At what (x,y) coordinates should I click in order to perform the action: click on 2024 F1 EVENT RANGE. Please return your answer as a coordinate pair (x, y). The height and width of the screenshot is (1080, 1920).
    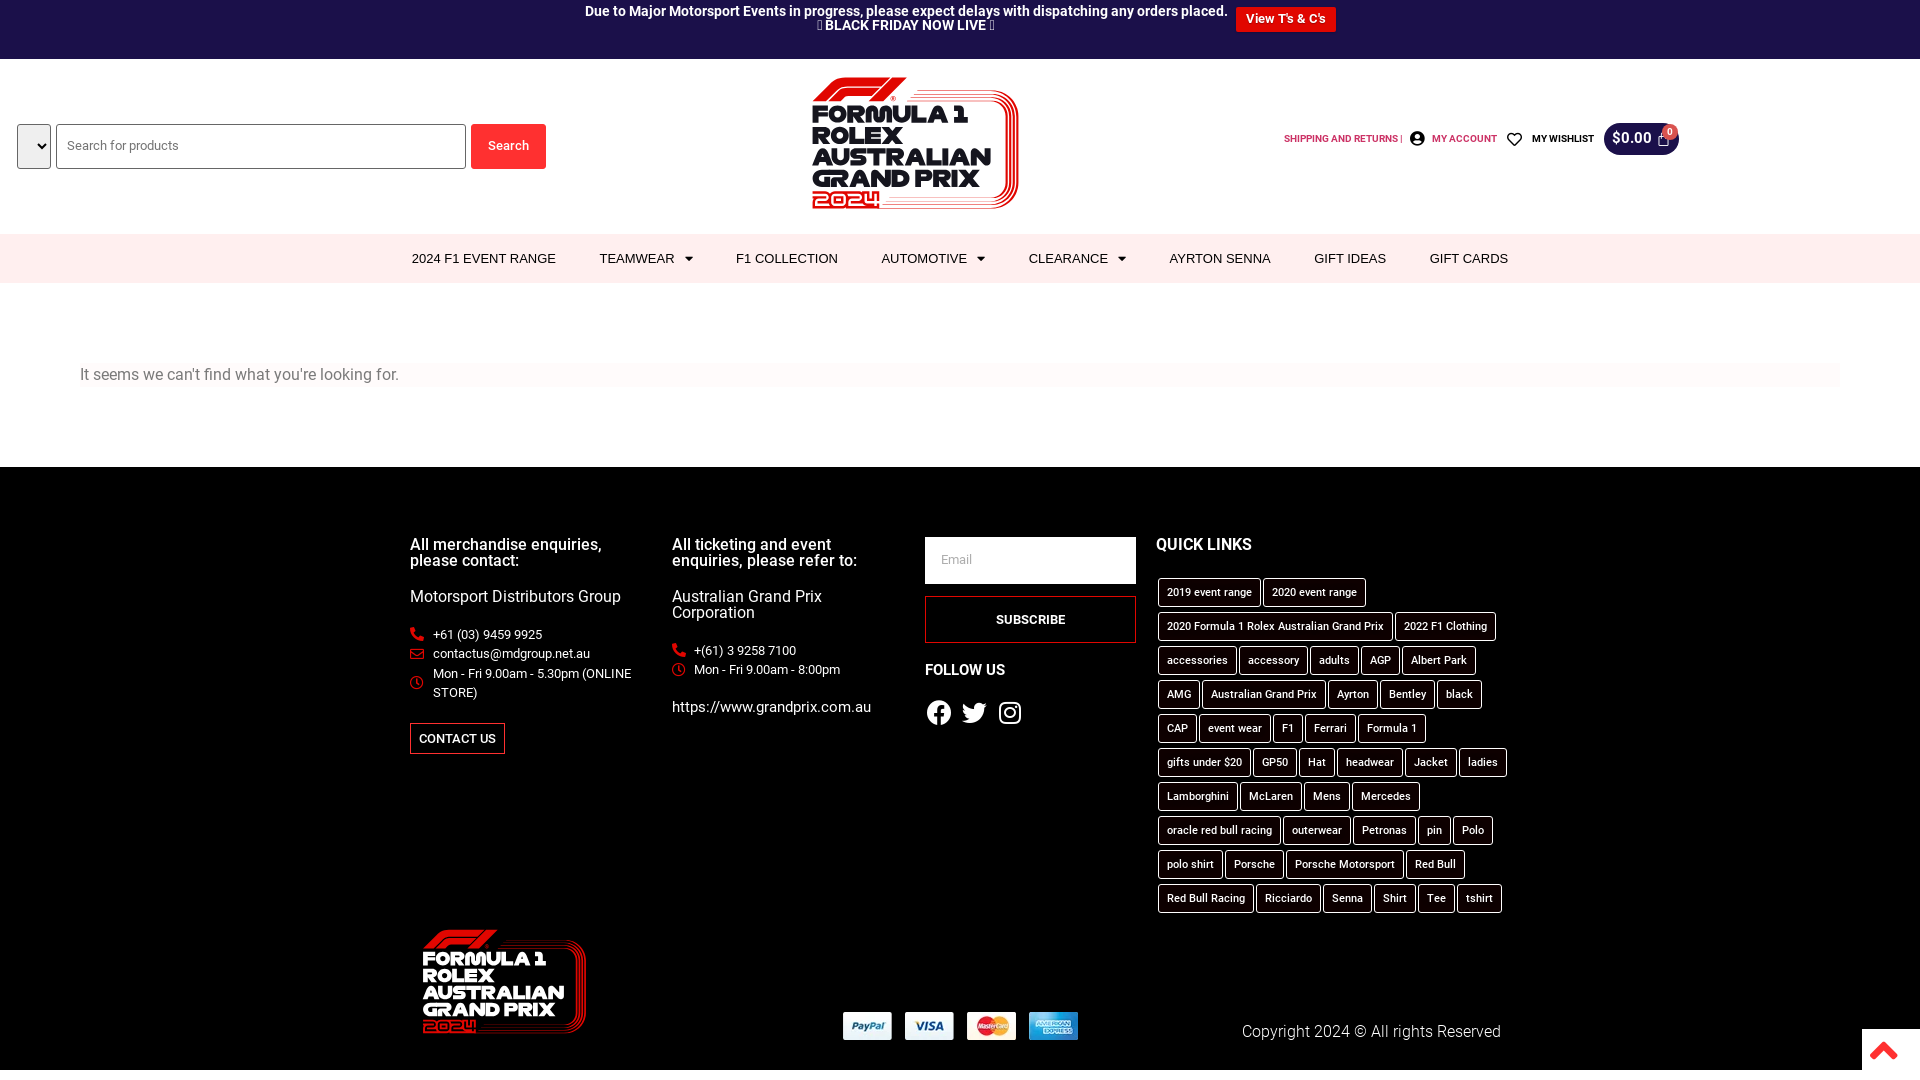
    Looking at the image, I should click on (484, 258).